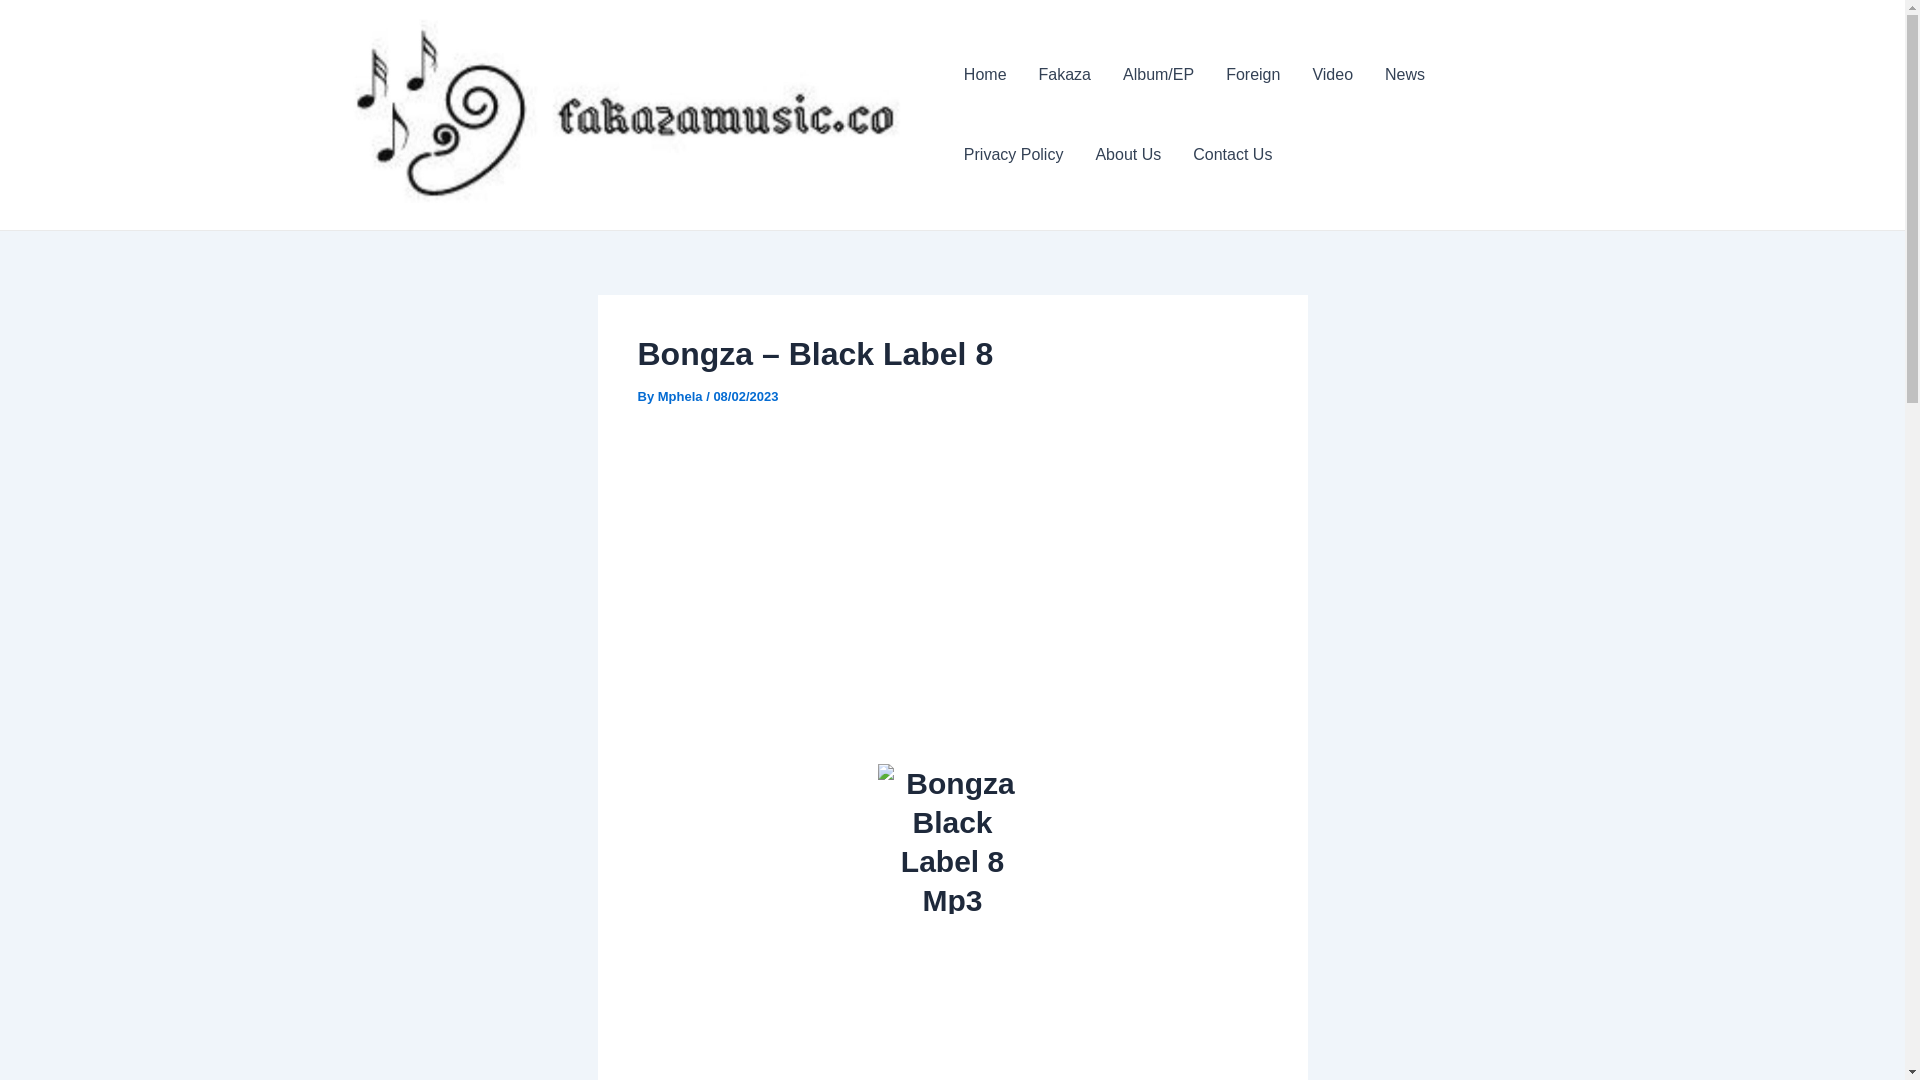  Describe the element at coordinates (986, 74) in the screenshot. I see `Home` at that location.